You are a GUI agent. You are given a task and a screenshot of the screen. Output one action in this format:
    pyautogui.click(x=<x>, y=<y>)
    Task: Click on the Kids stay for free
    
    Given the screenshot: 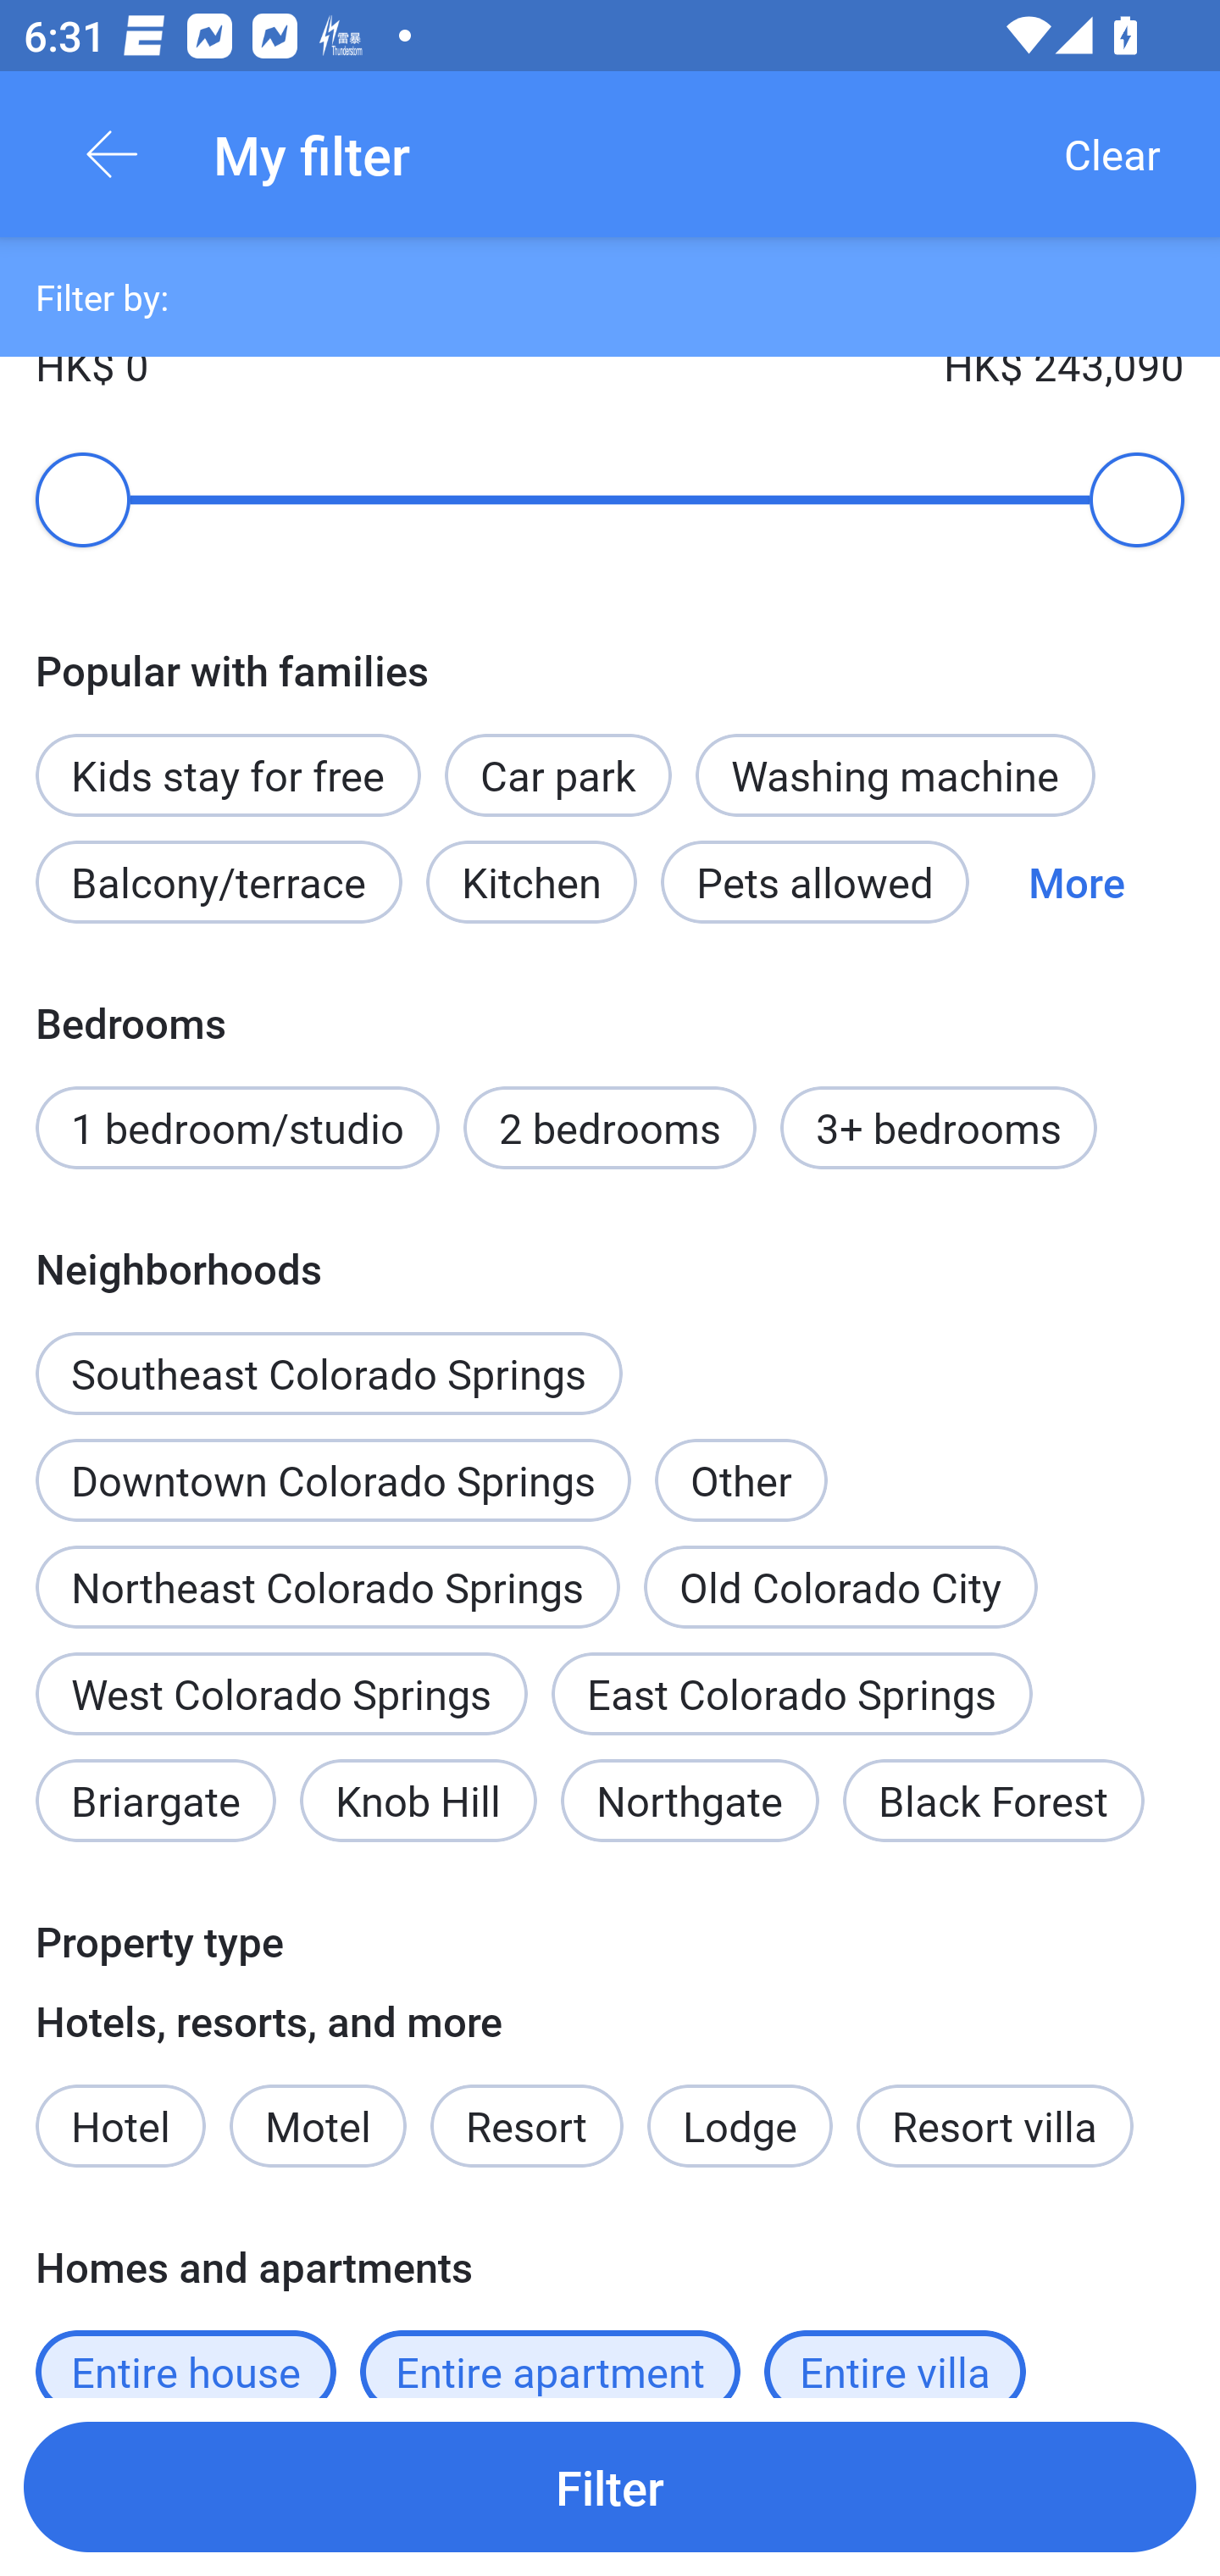 What is the action you would take?
    pyautogui.click(x=227, y=774)
    